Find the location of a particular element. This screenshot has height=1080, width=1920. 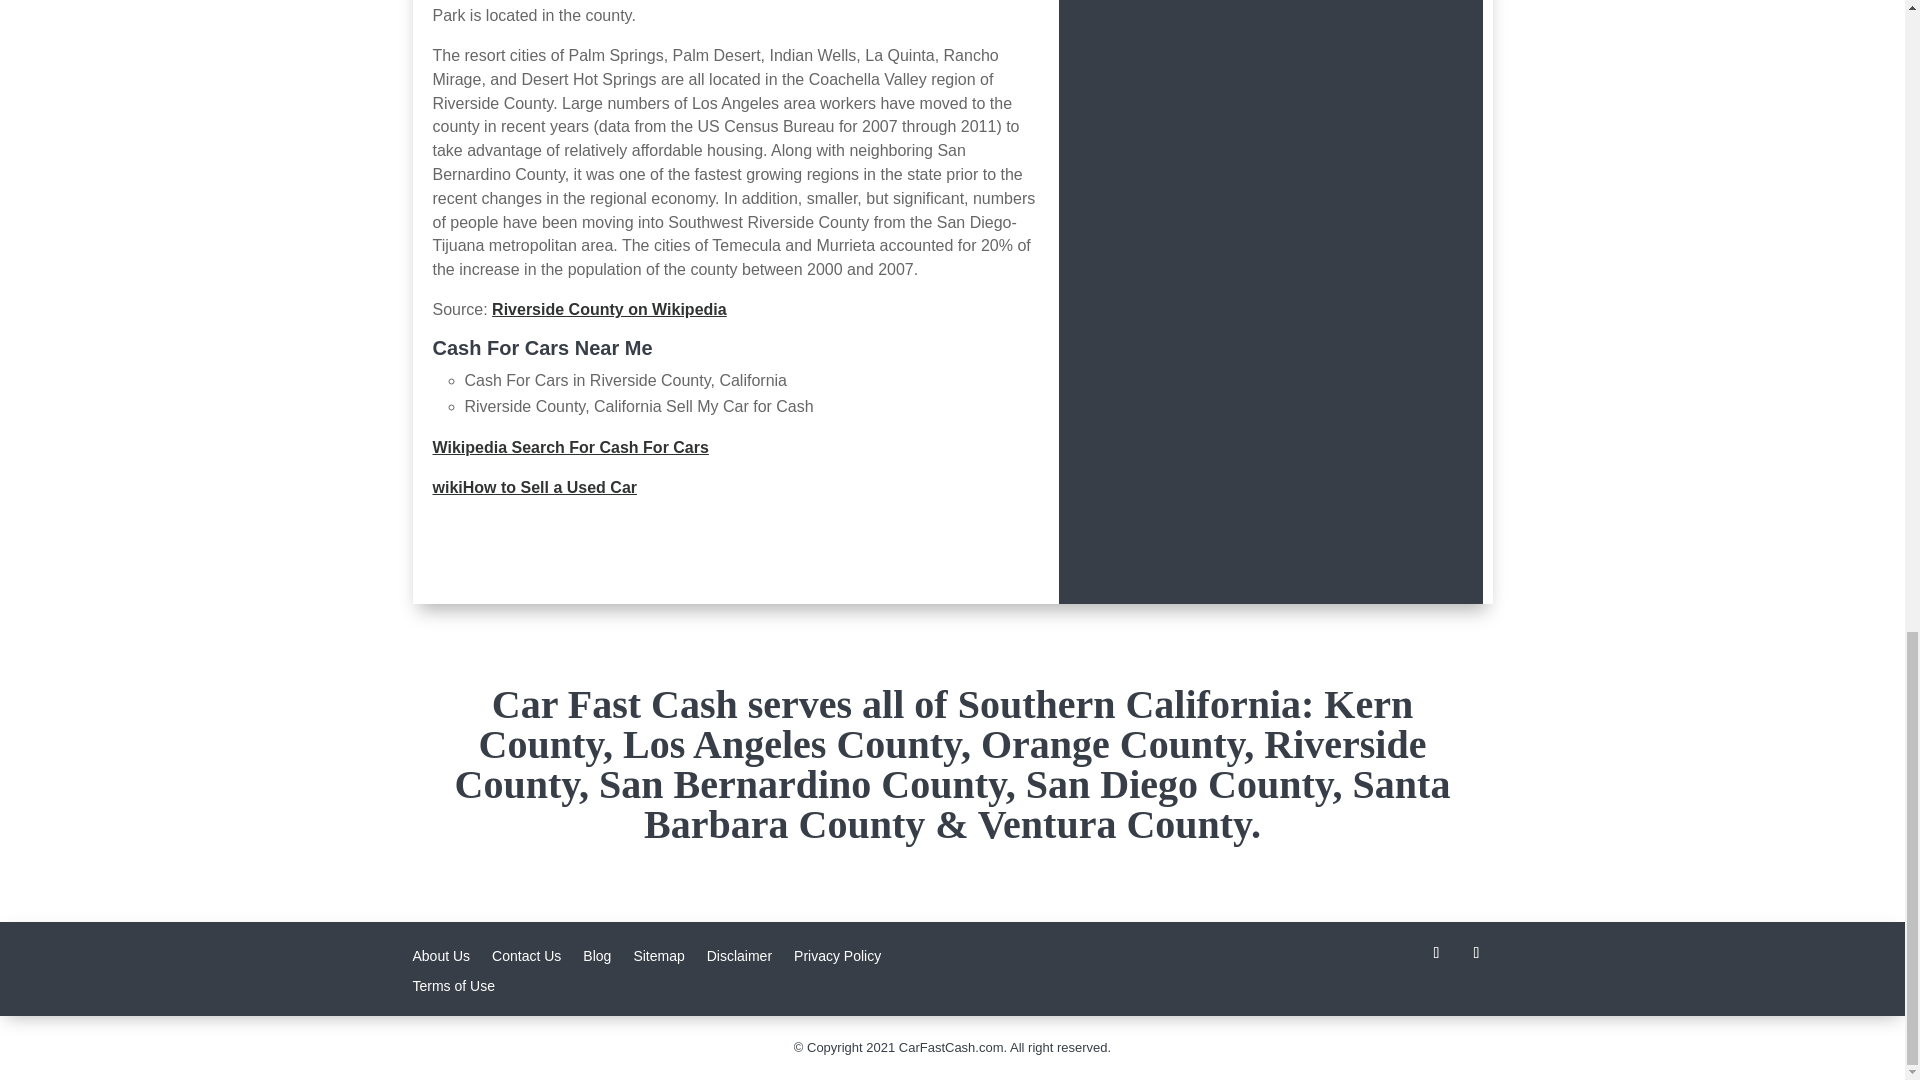

wikiHow to Sell a Used Car is located at coordinates (534, 487).